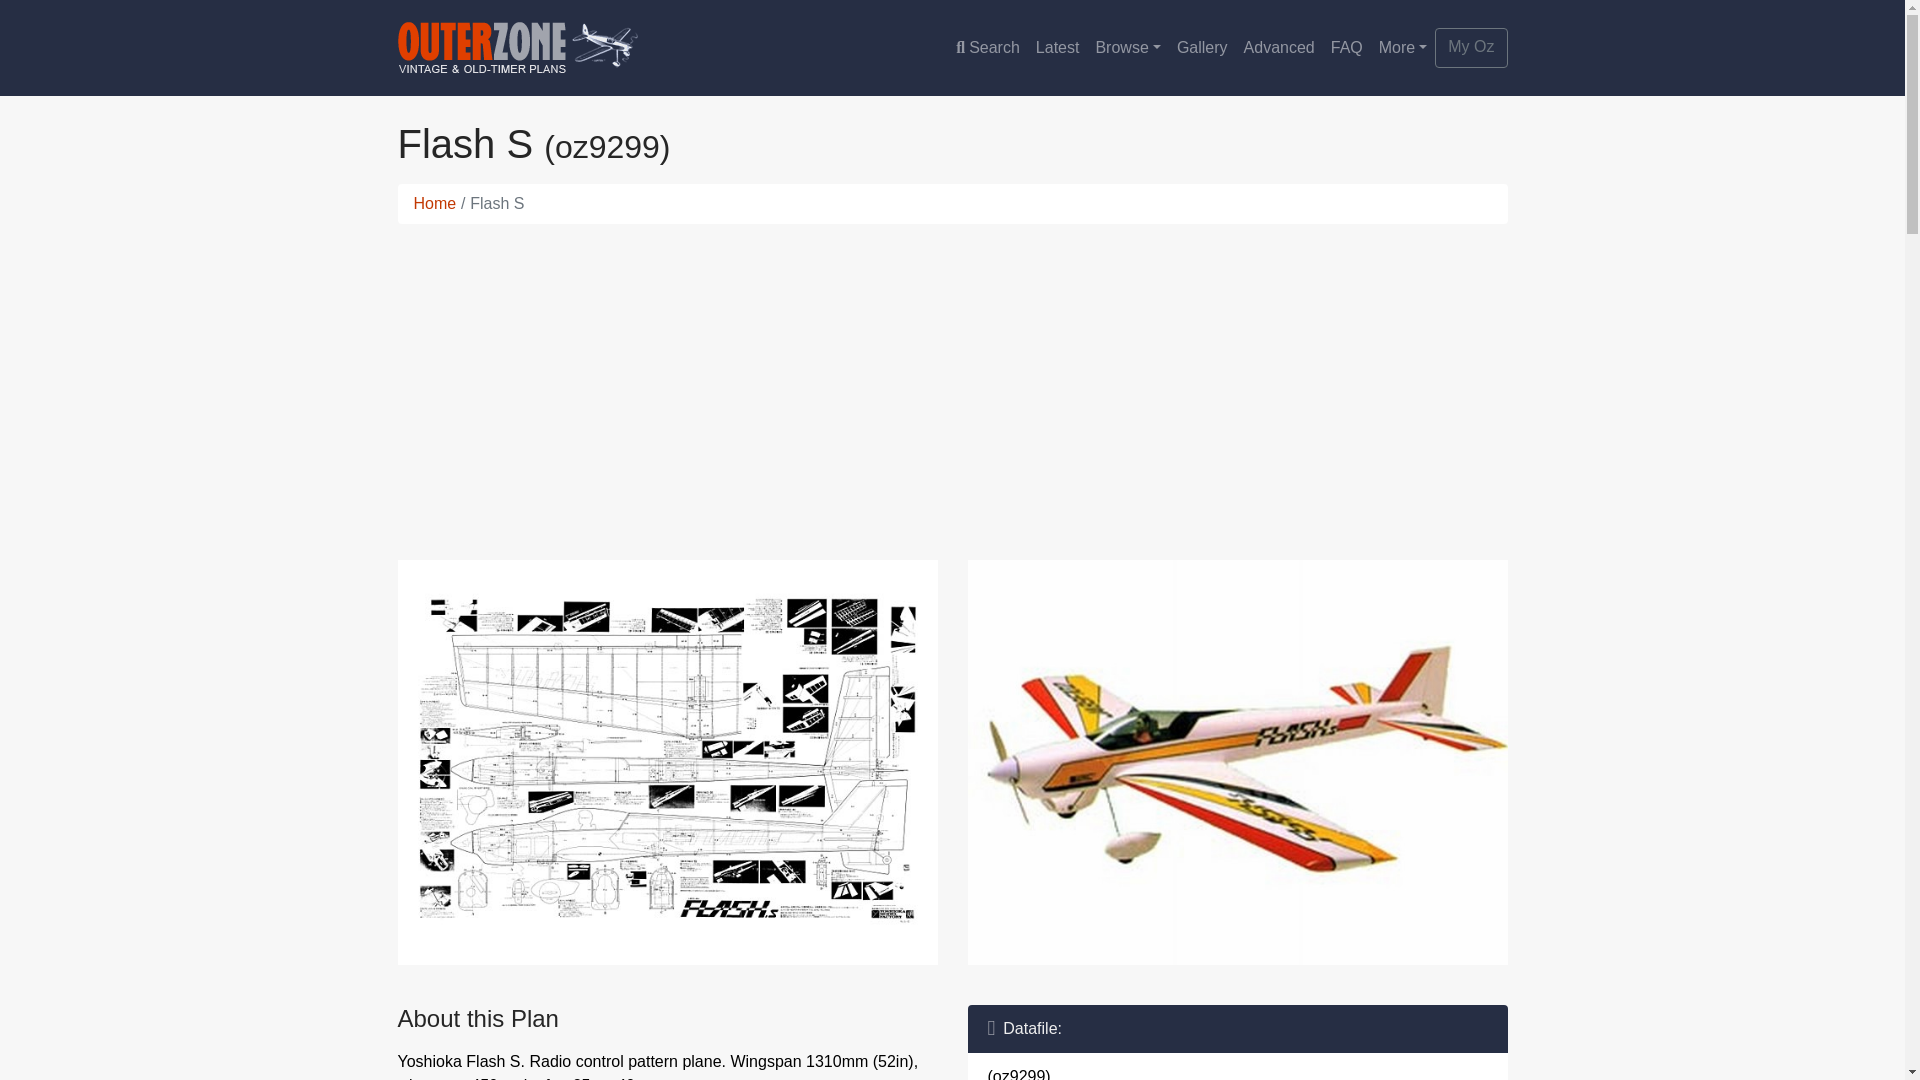 The width and height of the screenshot is (1920, 1080). What do you see at coordinates (1126, 48) in the screenshot?
I see `Browse` at bounding box center [1126, 48].